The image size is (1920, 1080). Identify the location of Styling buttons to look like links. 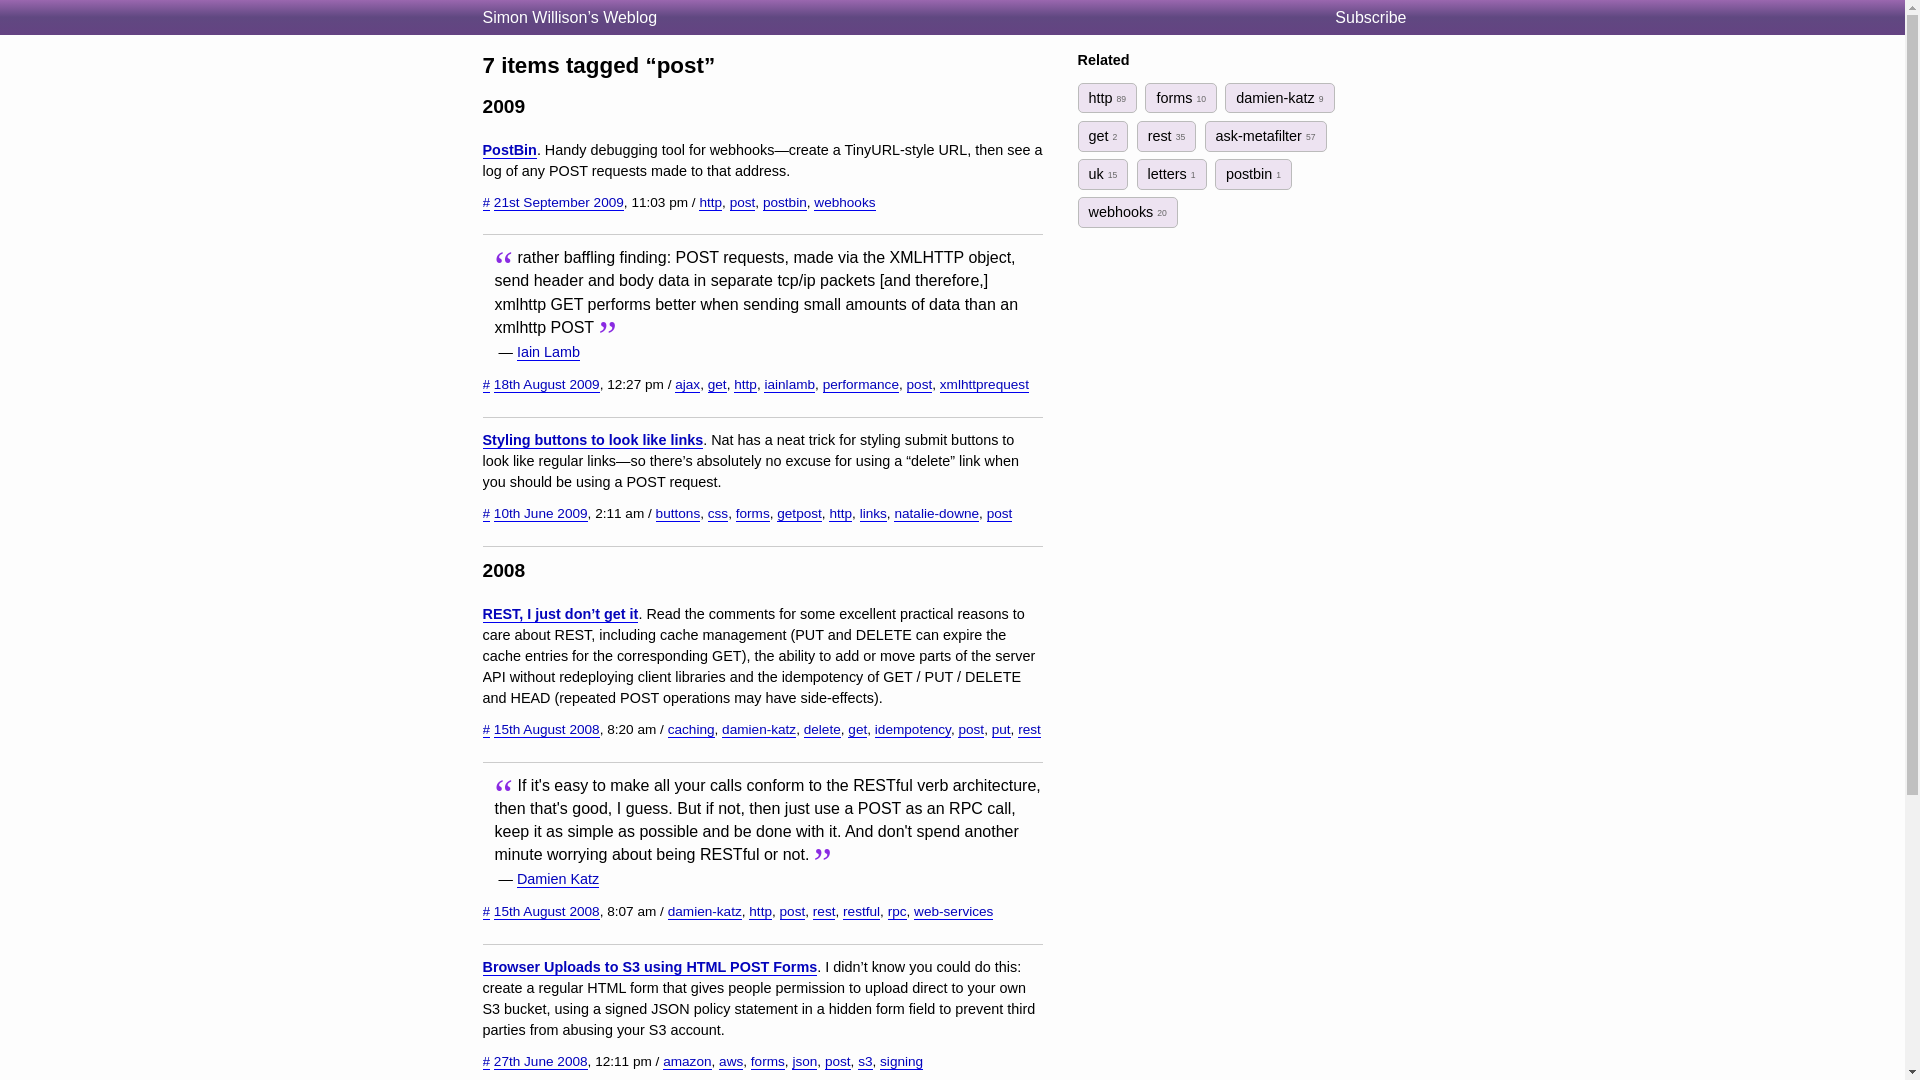
(592, 440).